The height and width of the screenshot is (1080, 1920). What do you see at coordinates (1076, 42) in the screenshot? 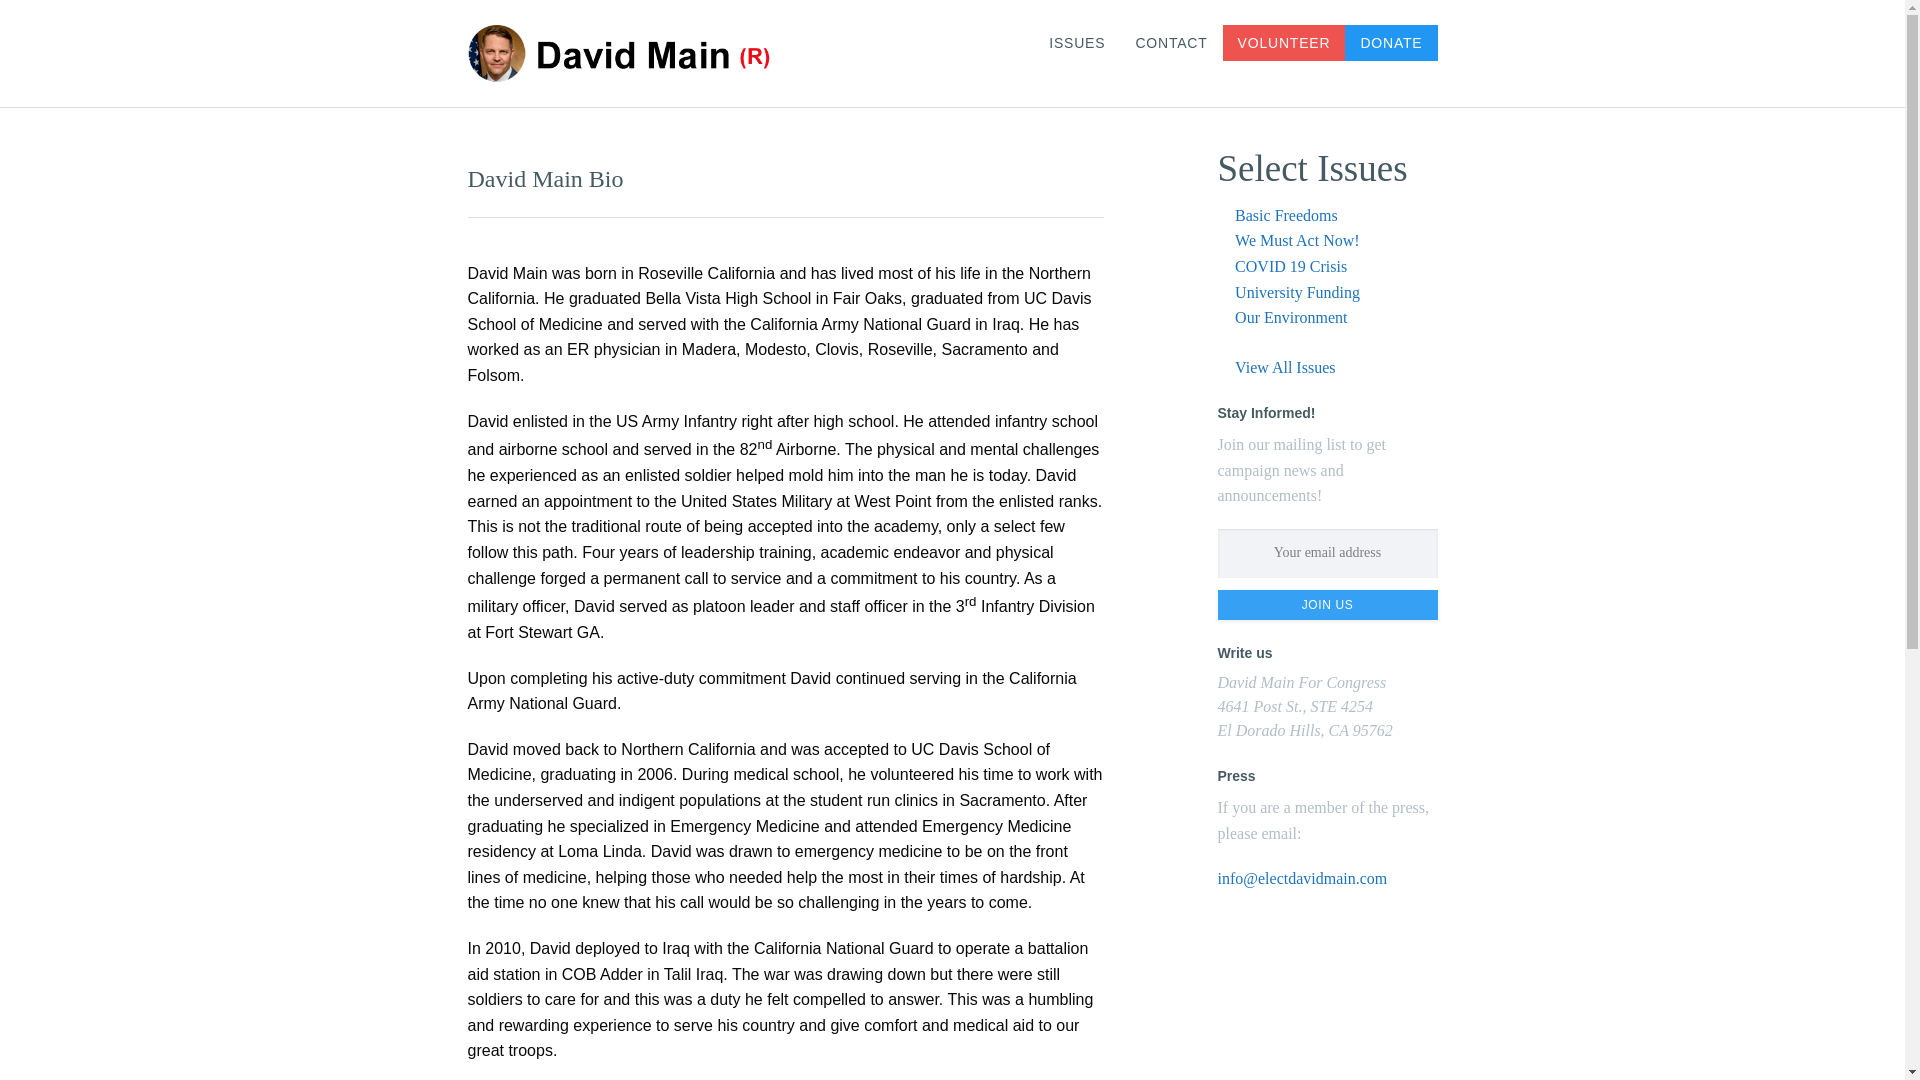
I see `ISSUES` at bounding box center [1076, 42].